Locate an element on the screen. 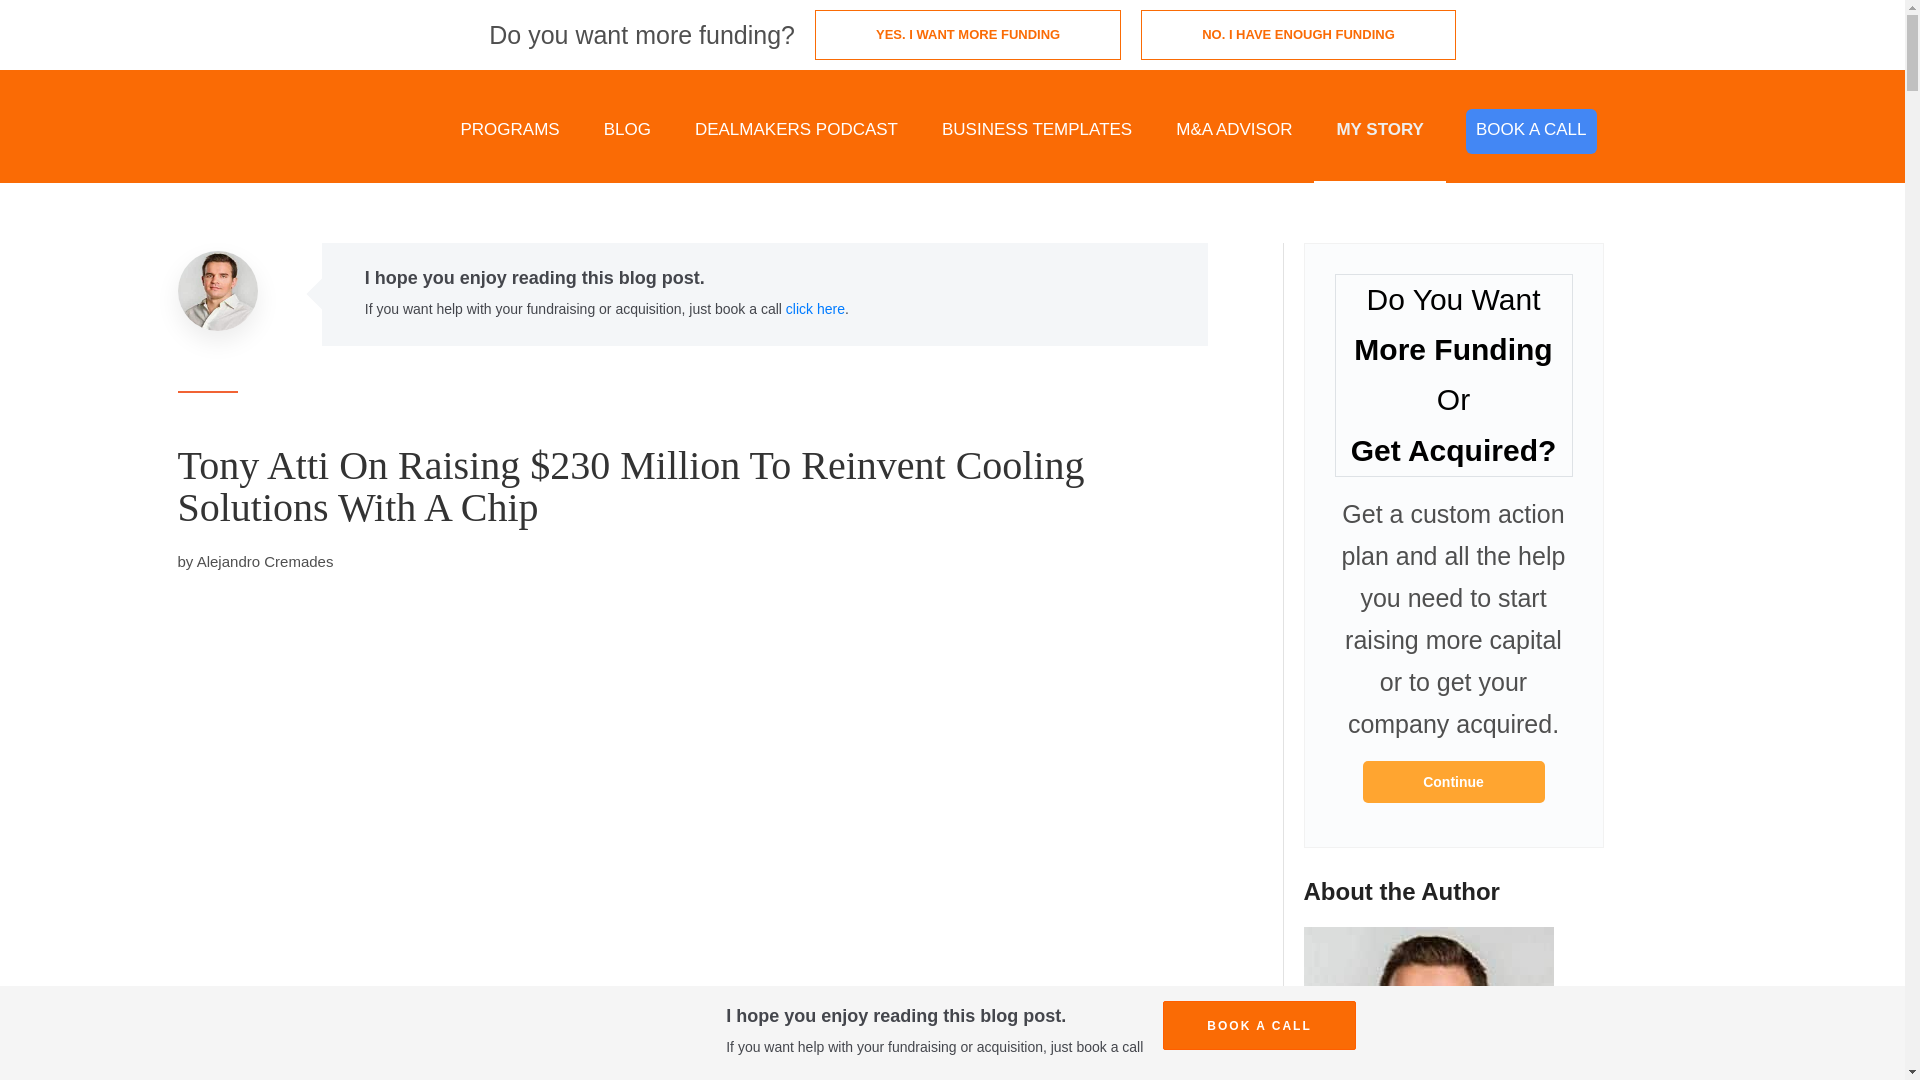 Image resolution: width=1920 pixels, height=1080 pixels. BUSINESS TEMPLATES is located at coordinates (1036, 130).